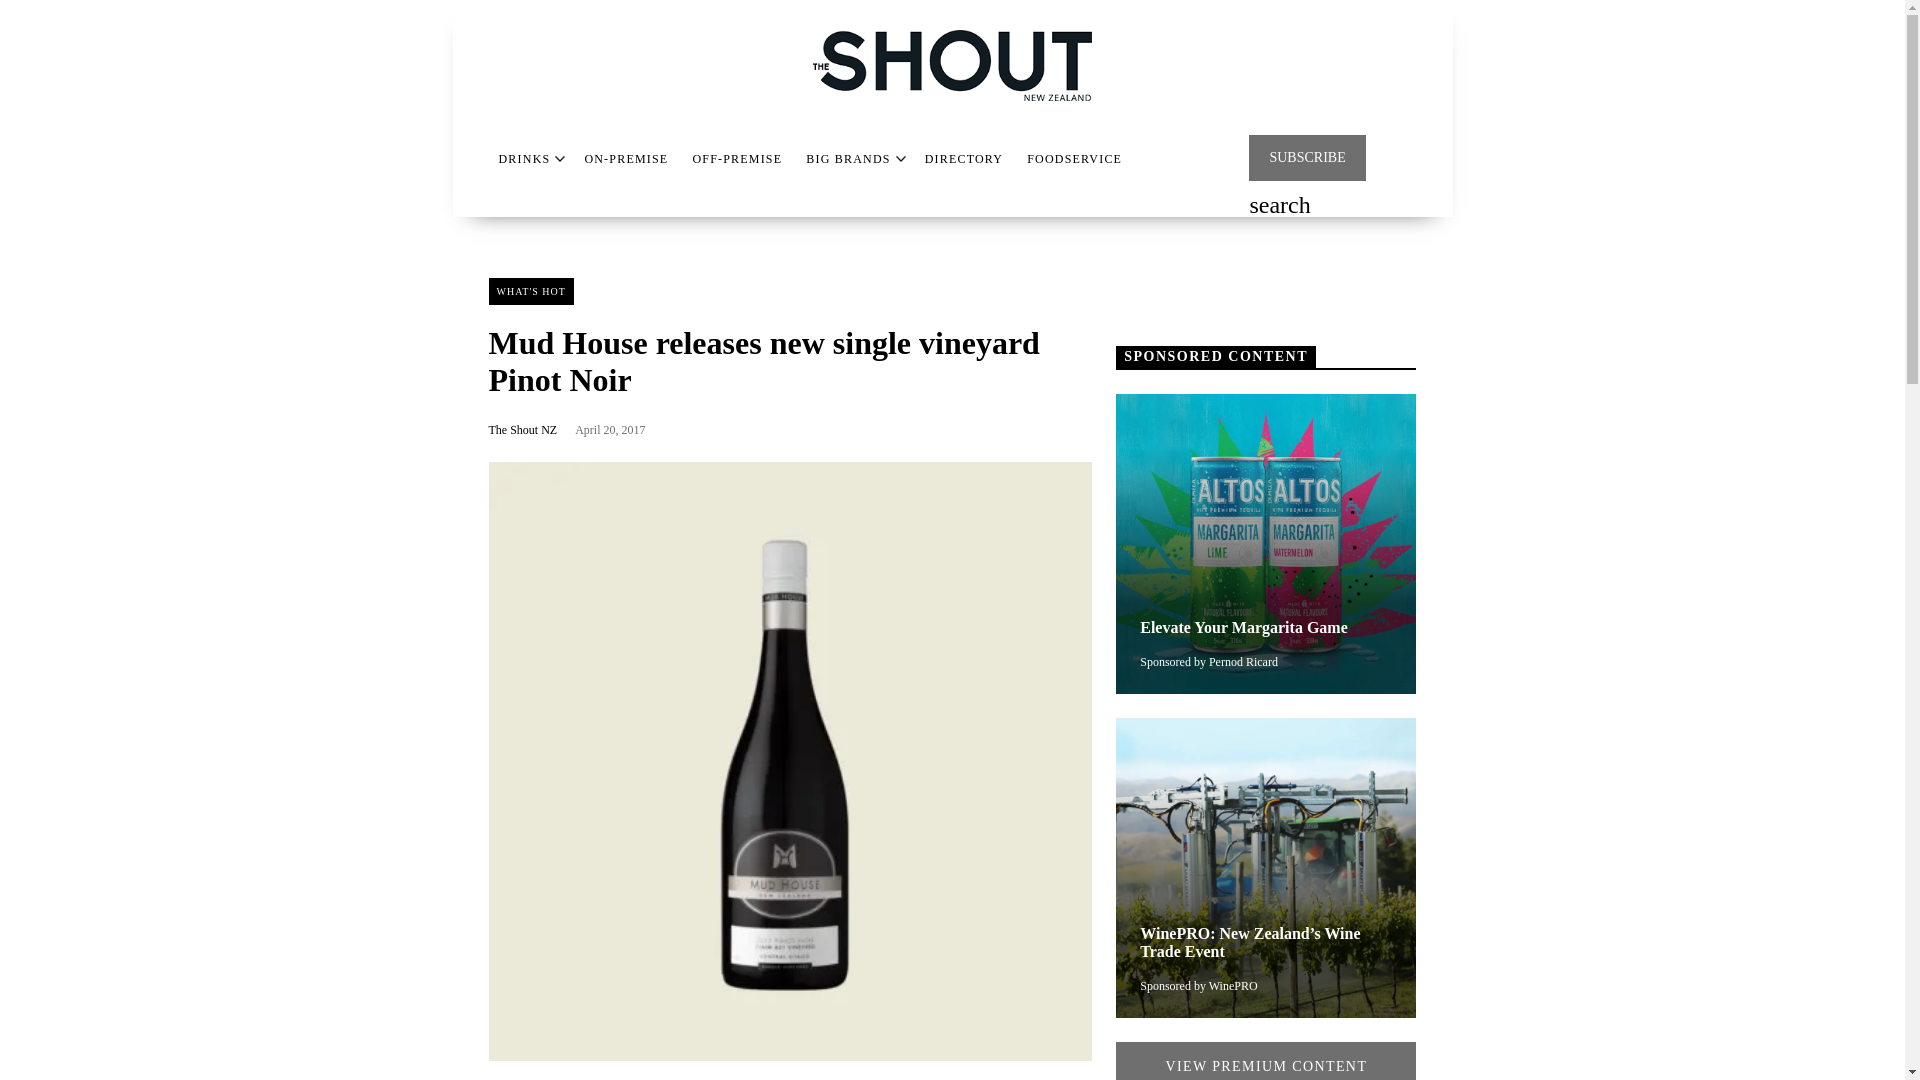  I want to click on DIRECTORY, so click(964, 159).